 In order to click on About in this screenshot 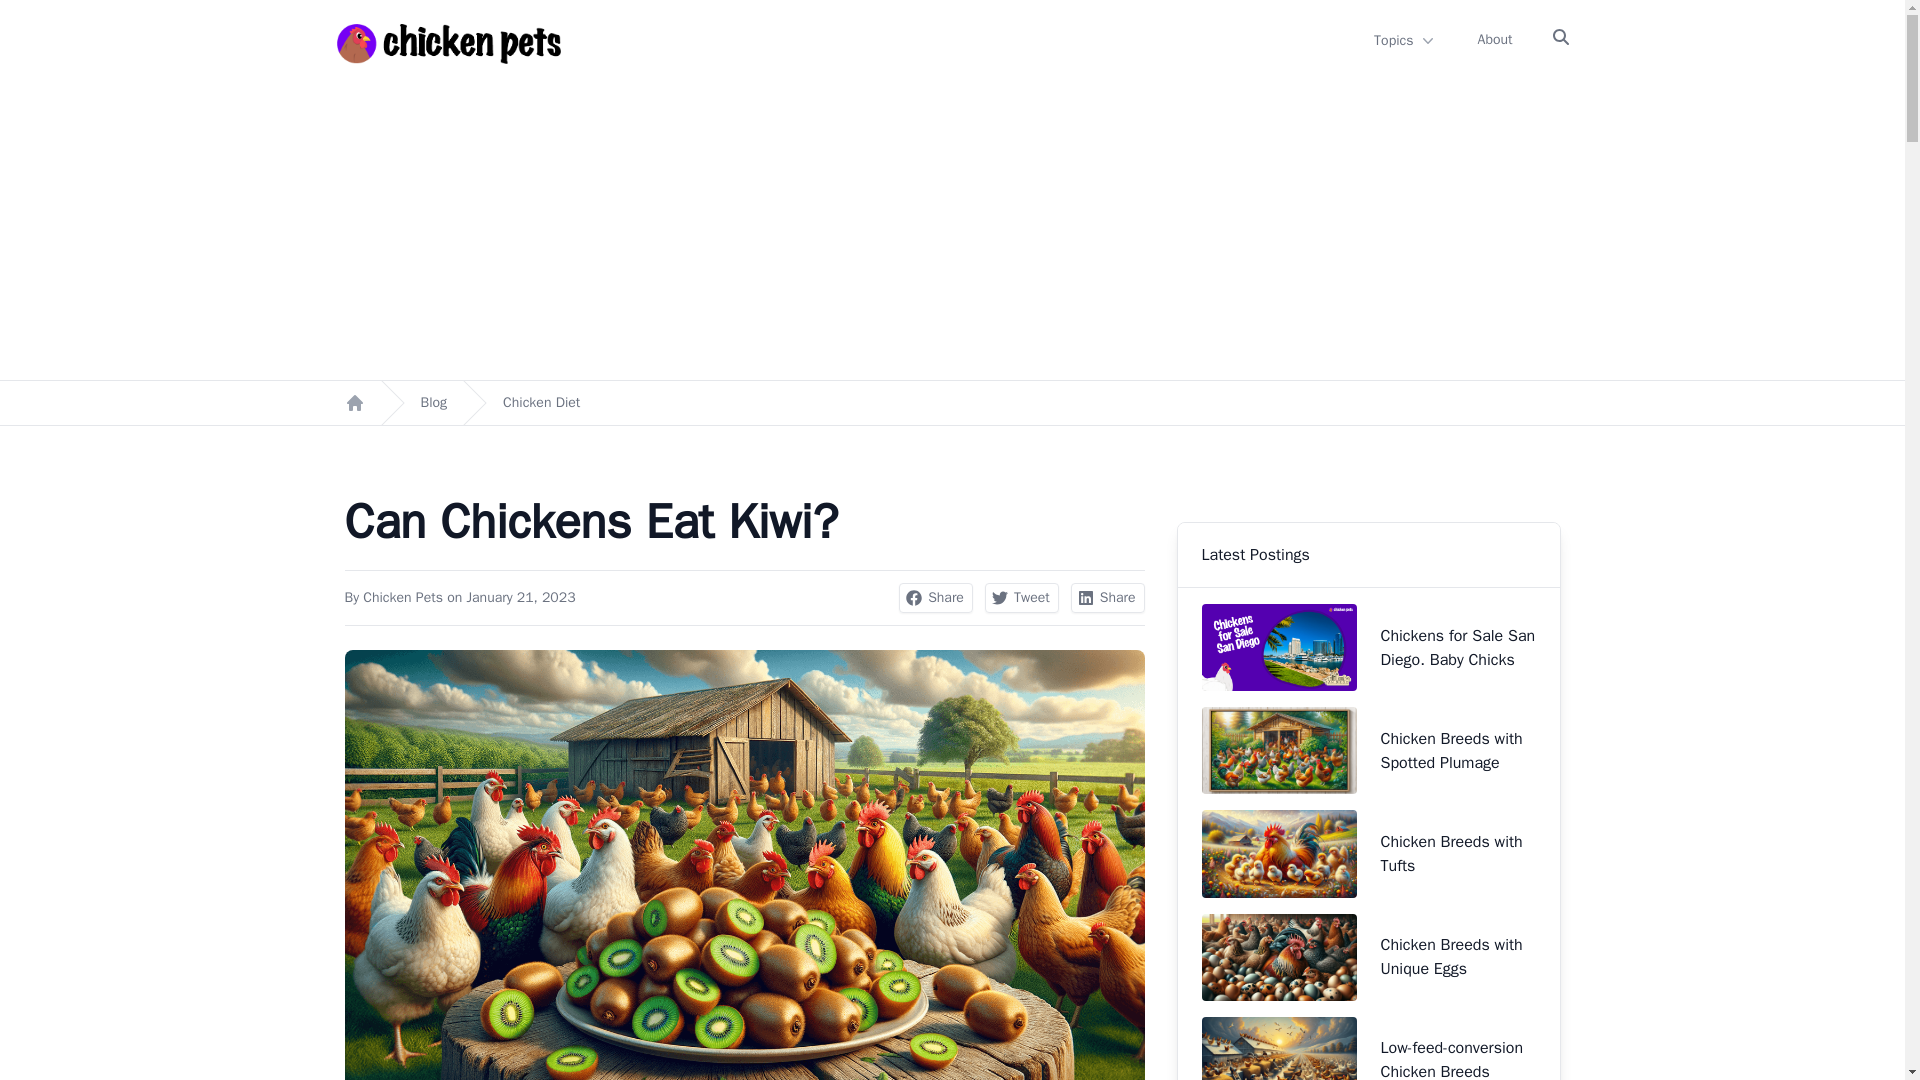, I will do `click(1495, 40)`.